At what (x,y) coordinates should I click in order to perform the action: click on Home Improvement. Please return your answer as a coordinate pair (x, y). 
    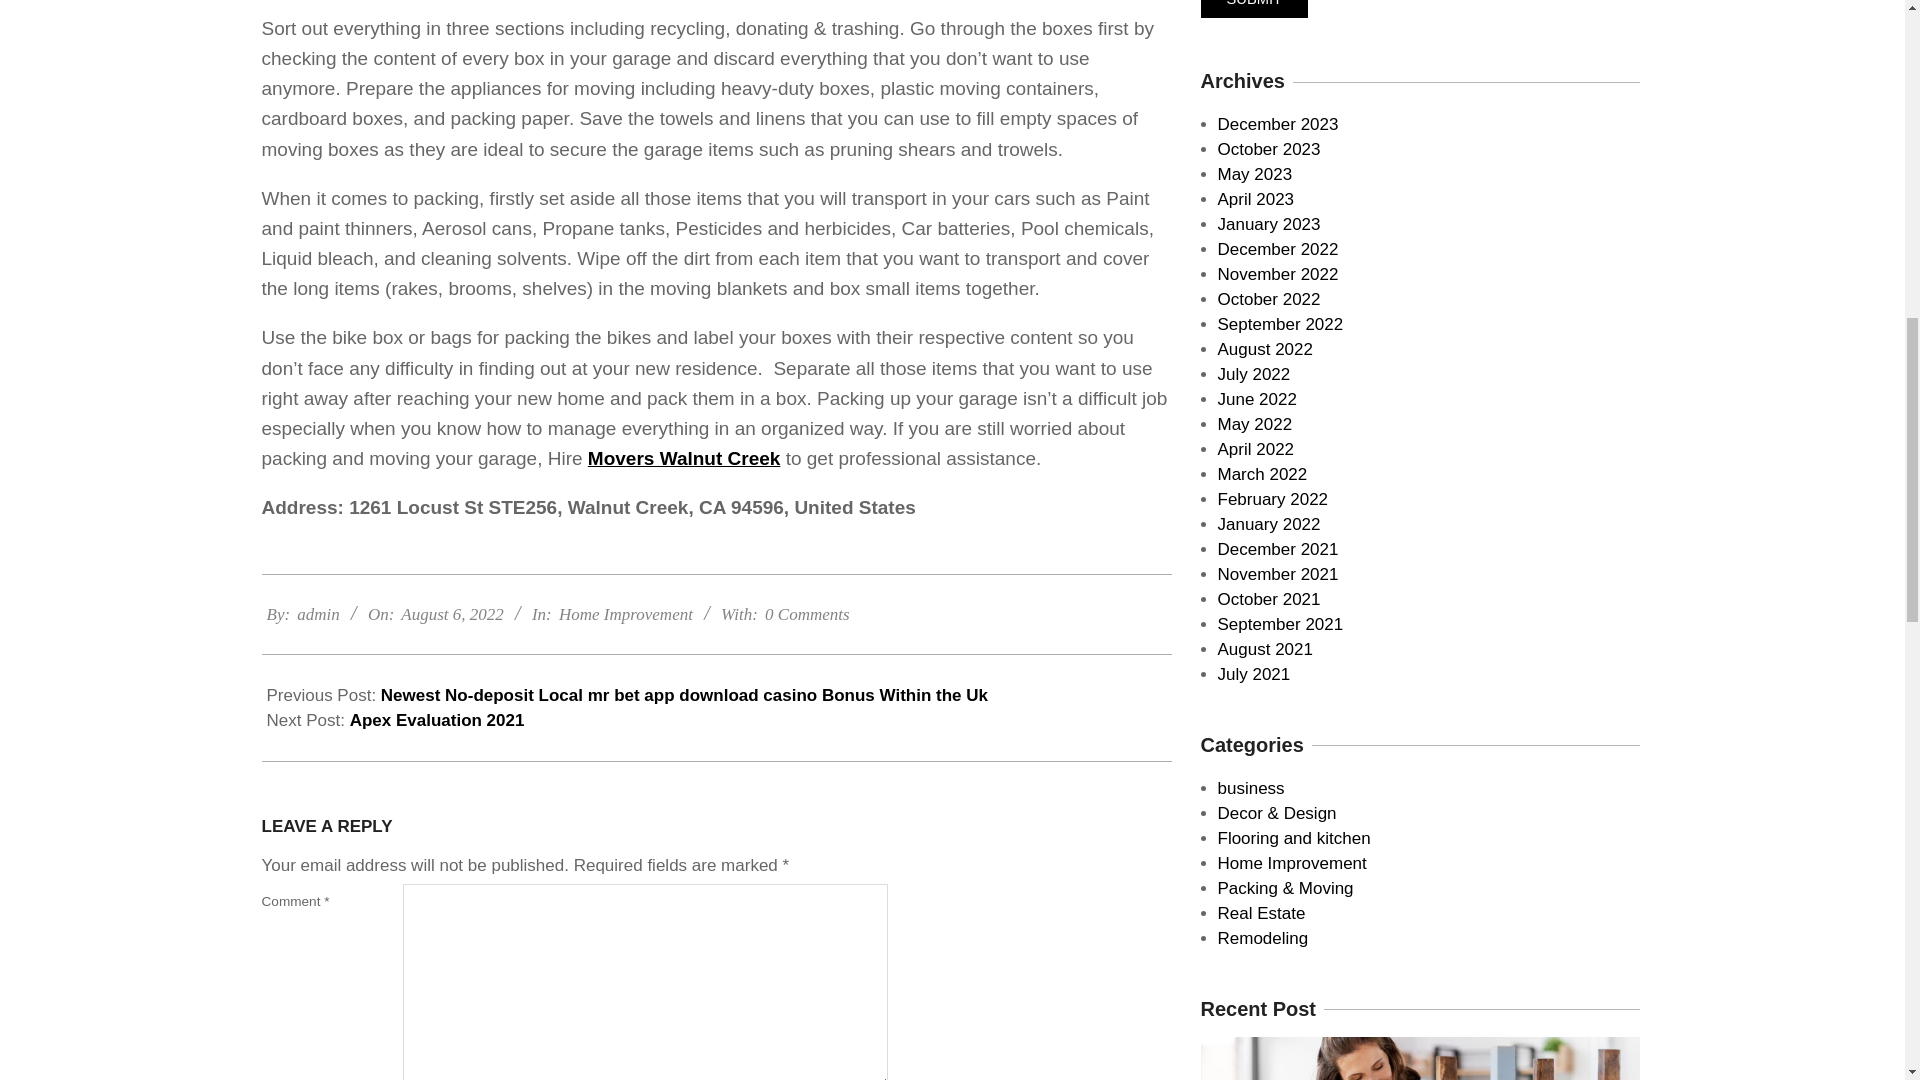
    Looking at the image, I should click on (626, 614).